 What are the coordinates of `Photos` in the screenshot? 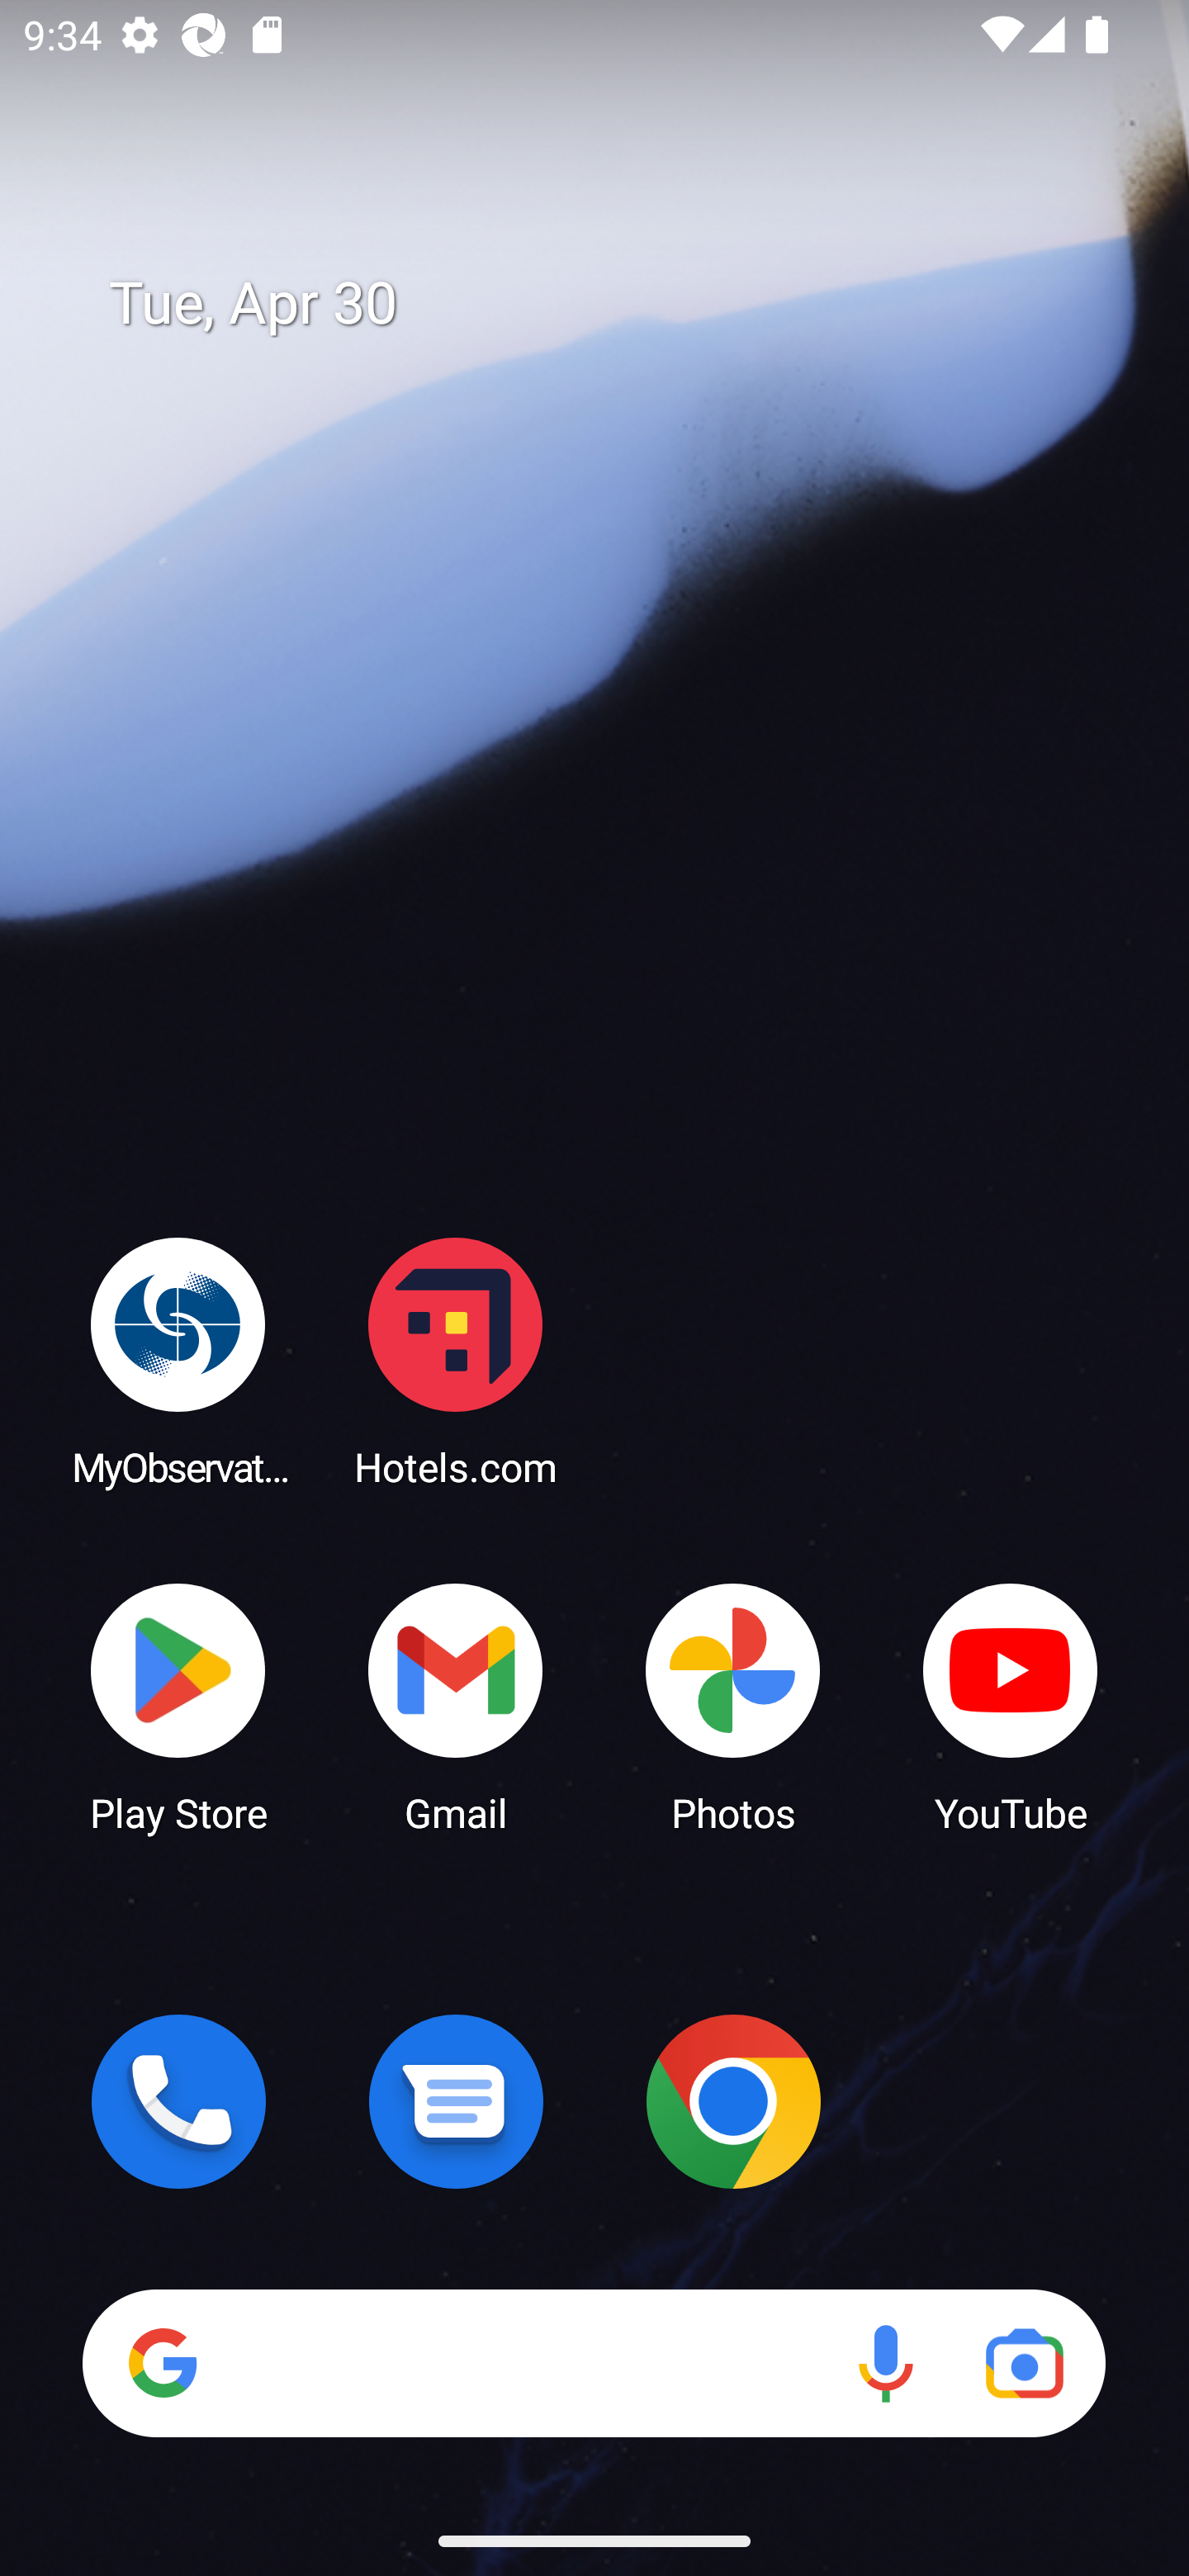 It's located at (733, 1706).